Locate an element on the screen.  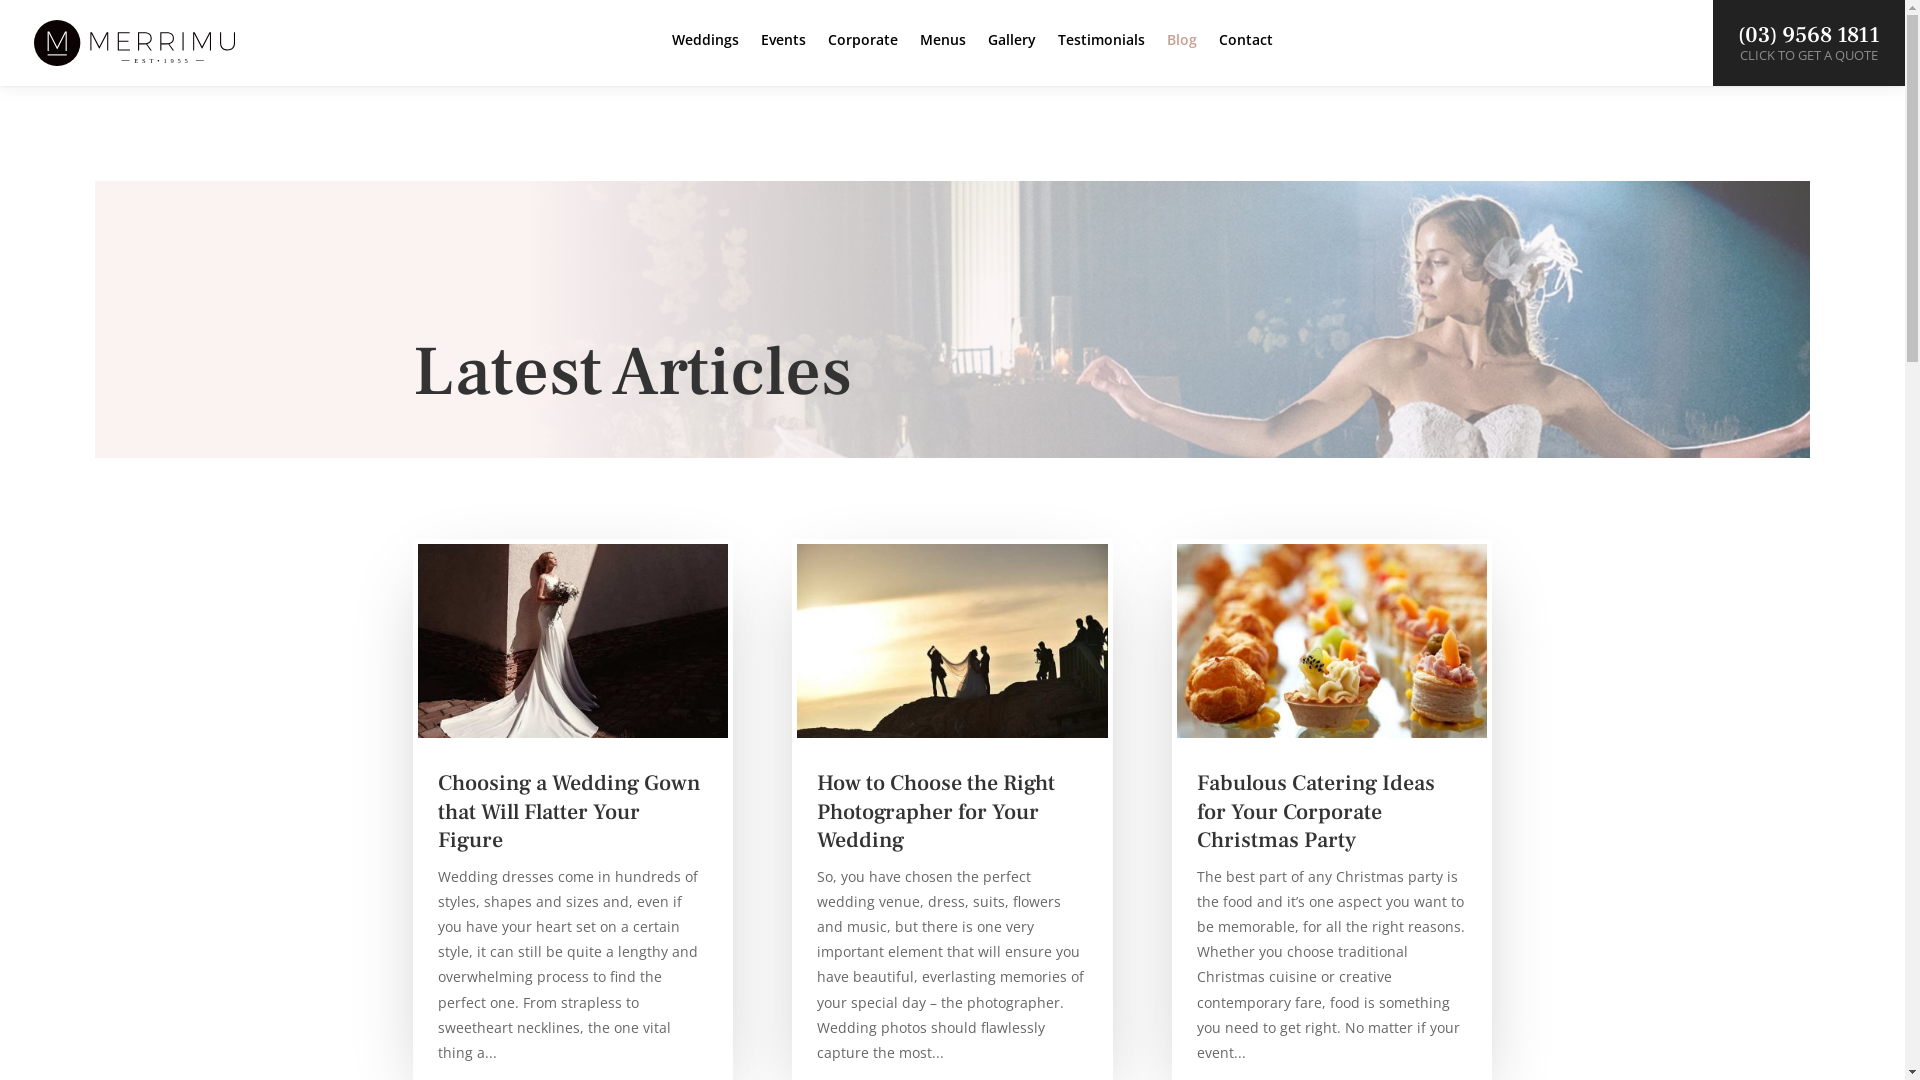
How to Choose the Right Photographer for Your Wedding is located at coordinates (936, 812).